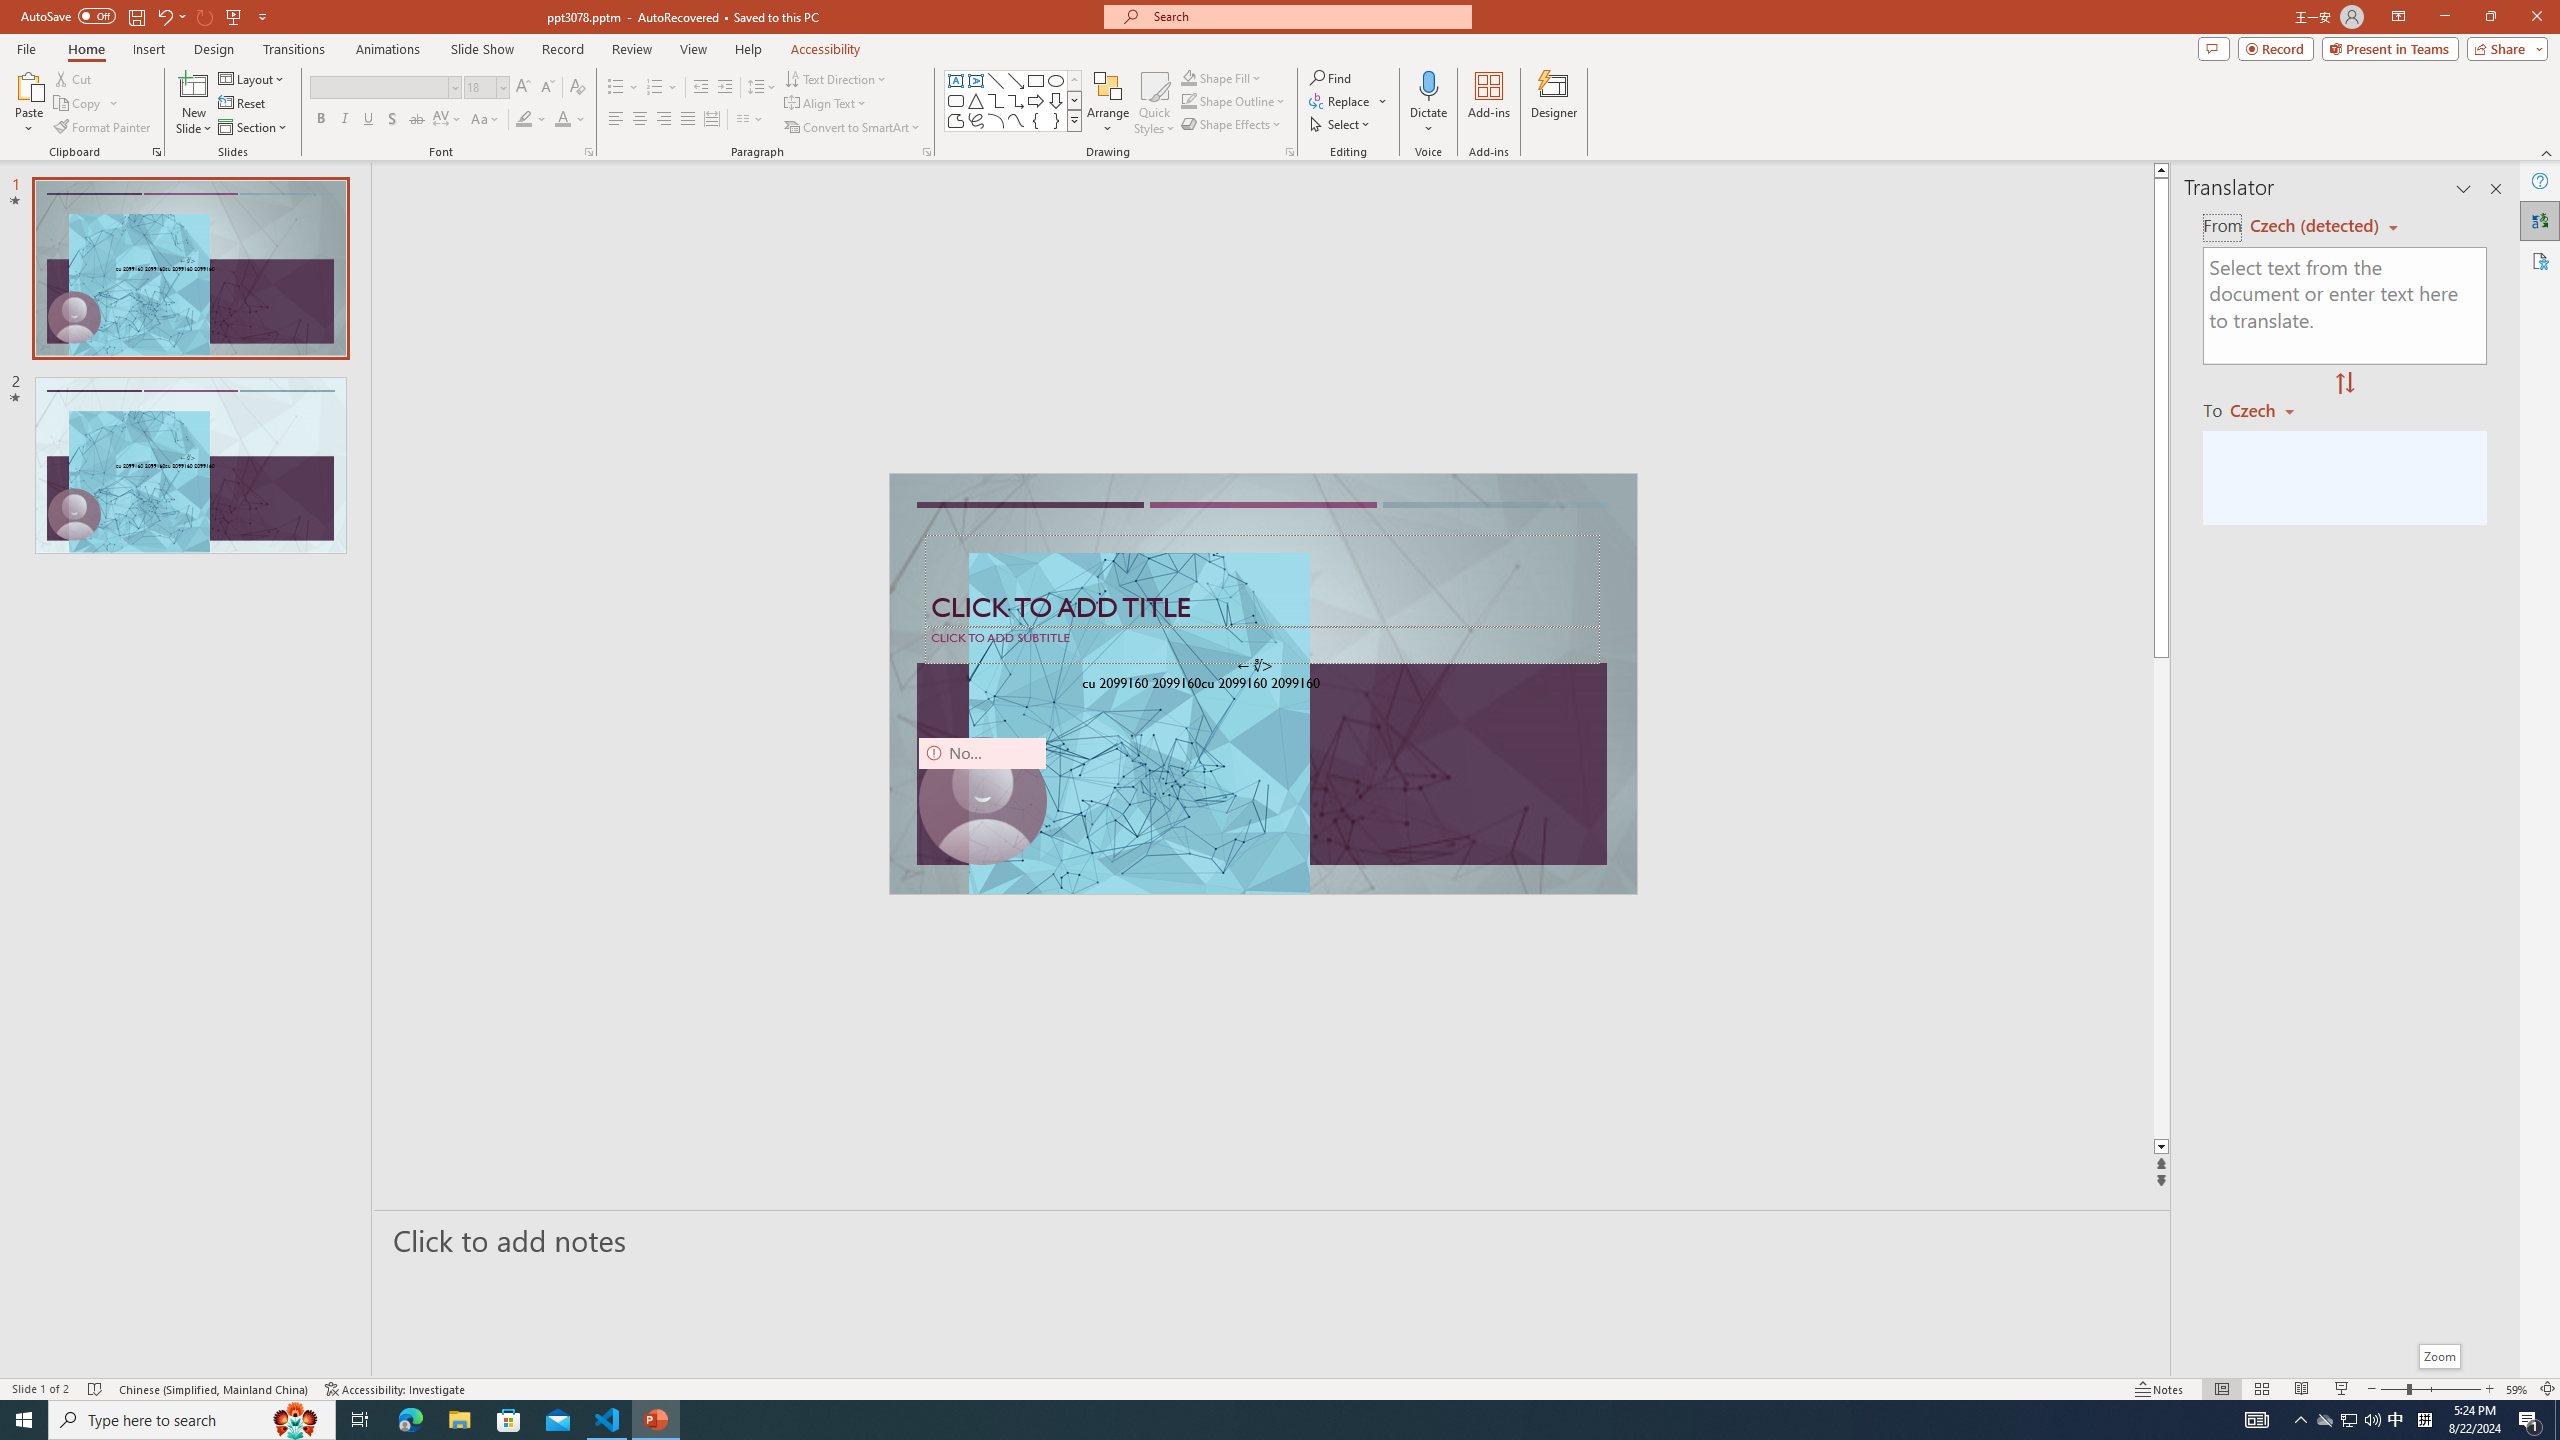 Image resolution: width=2560 pixels, height=1440 pixels. I want to click on Shape Effects, so click(1232, 124).